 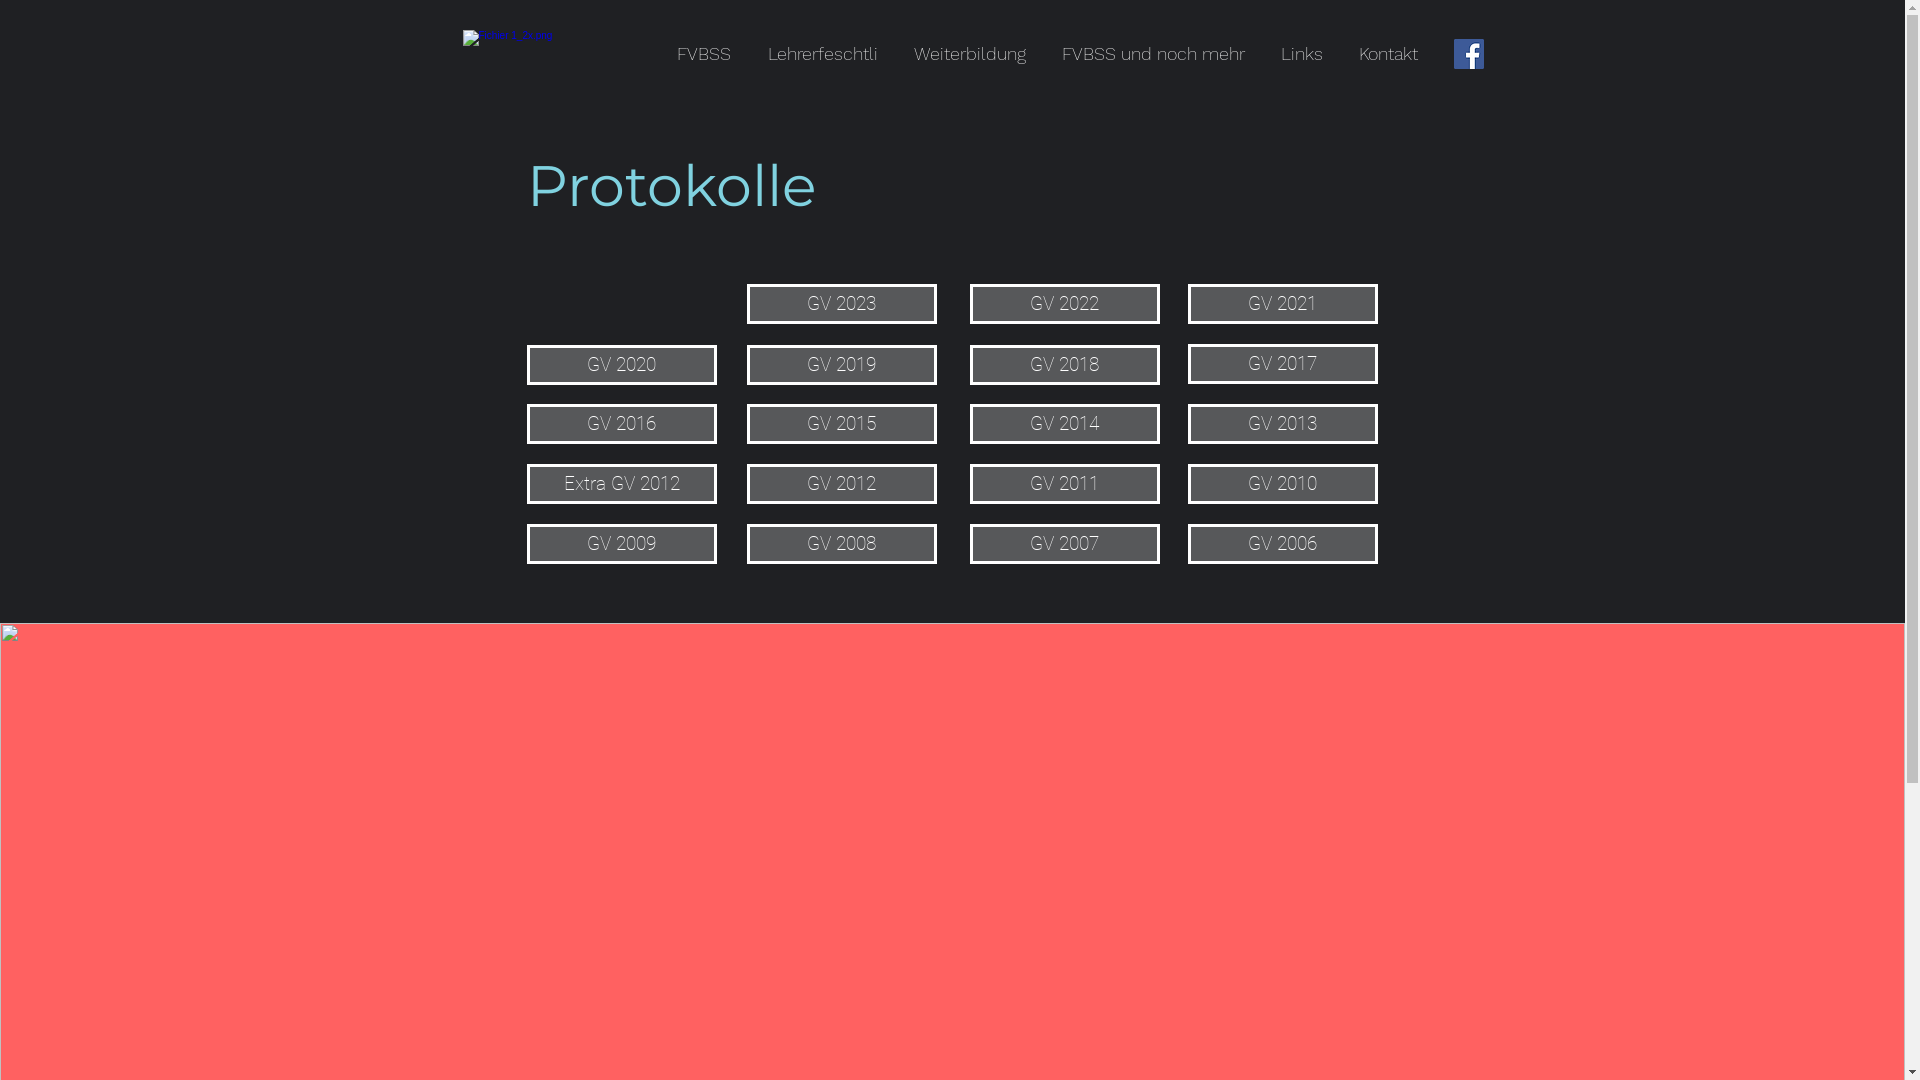 What do you see at coordinates (1065, 304) in the screenshot?
I see `GV 2022` at bounding box center [1065, 304].